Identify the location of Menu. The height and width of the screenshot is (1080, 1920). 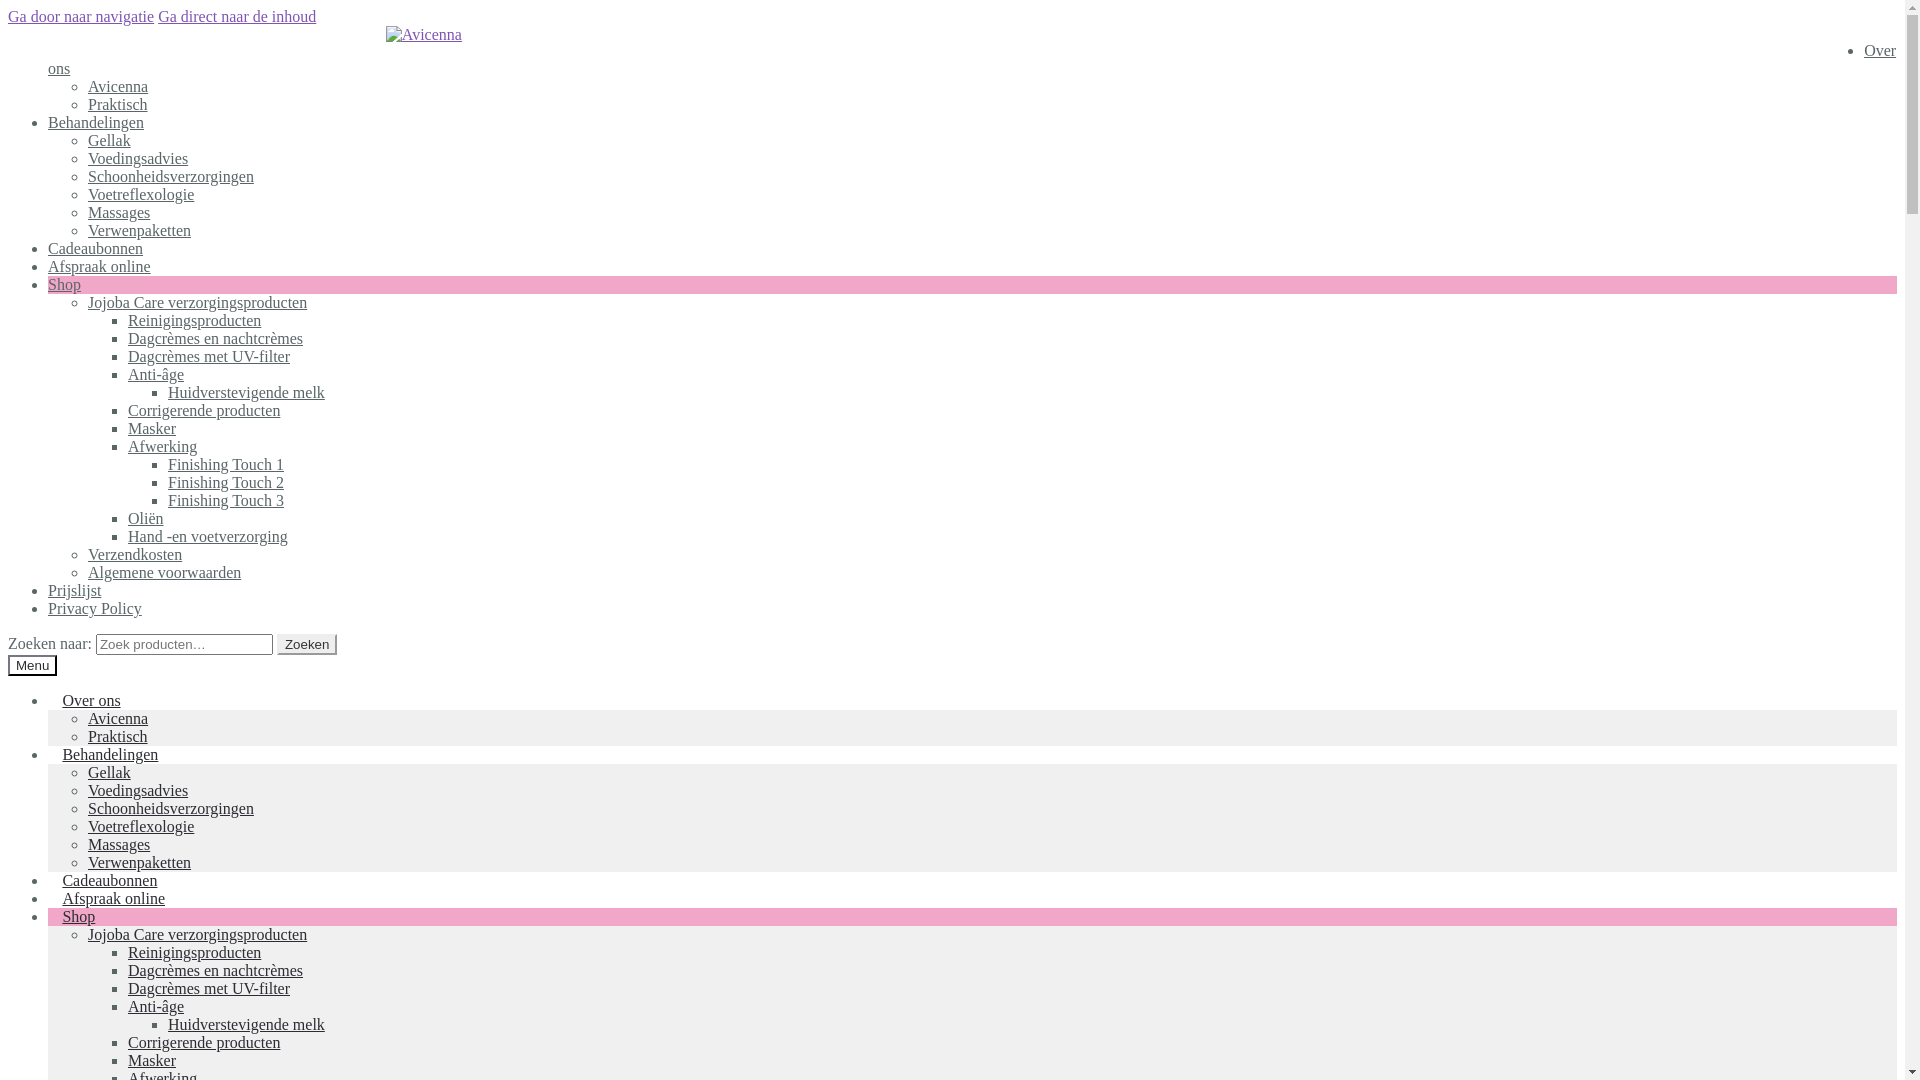
(32, 666).